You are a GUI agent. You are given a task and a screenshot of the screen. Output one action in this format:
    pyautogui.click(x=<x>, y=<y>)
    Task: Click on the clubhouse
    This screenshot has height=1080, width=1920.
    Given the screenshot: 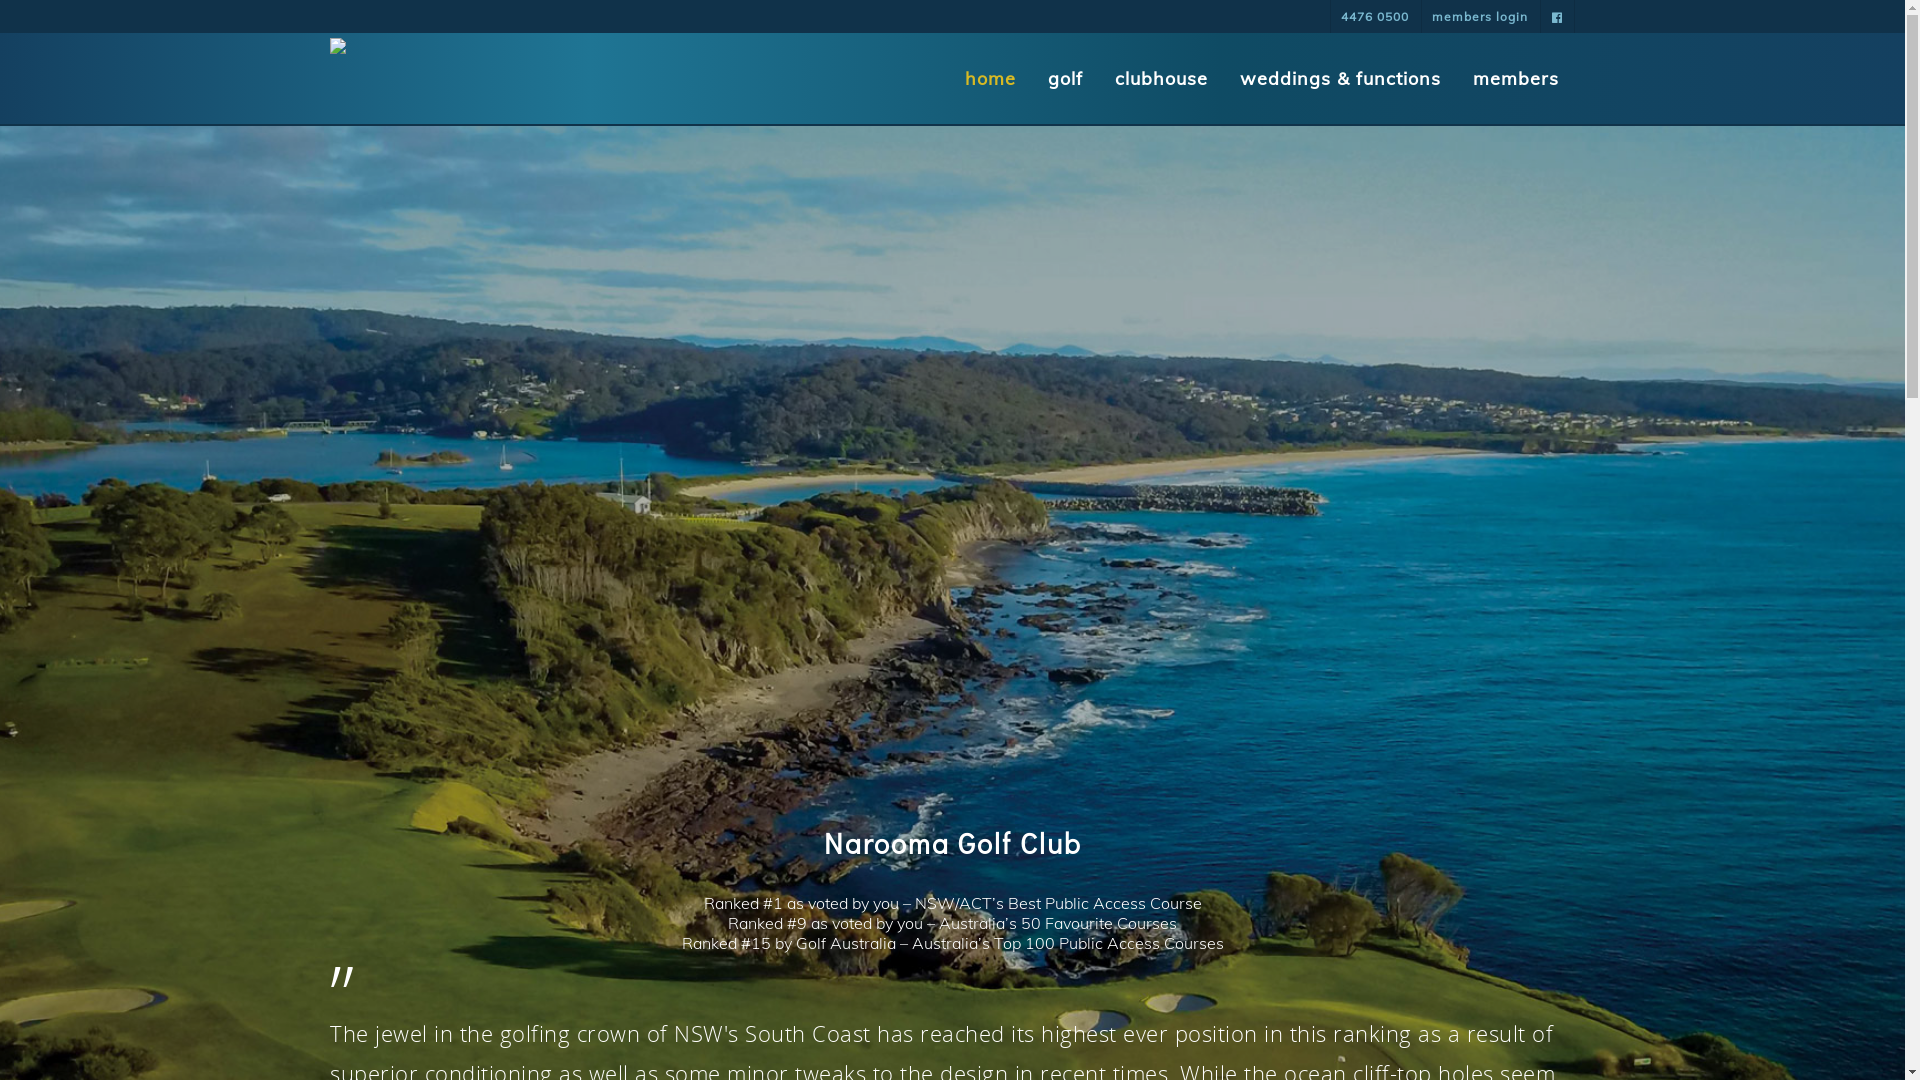 What is the action you would take?
    pyautogui.click(x=1162, y=81)
    